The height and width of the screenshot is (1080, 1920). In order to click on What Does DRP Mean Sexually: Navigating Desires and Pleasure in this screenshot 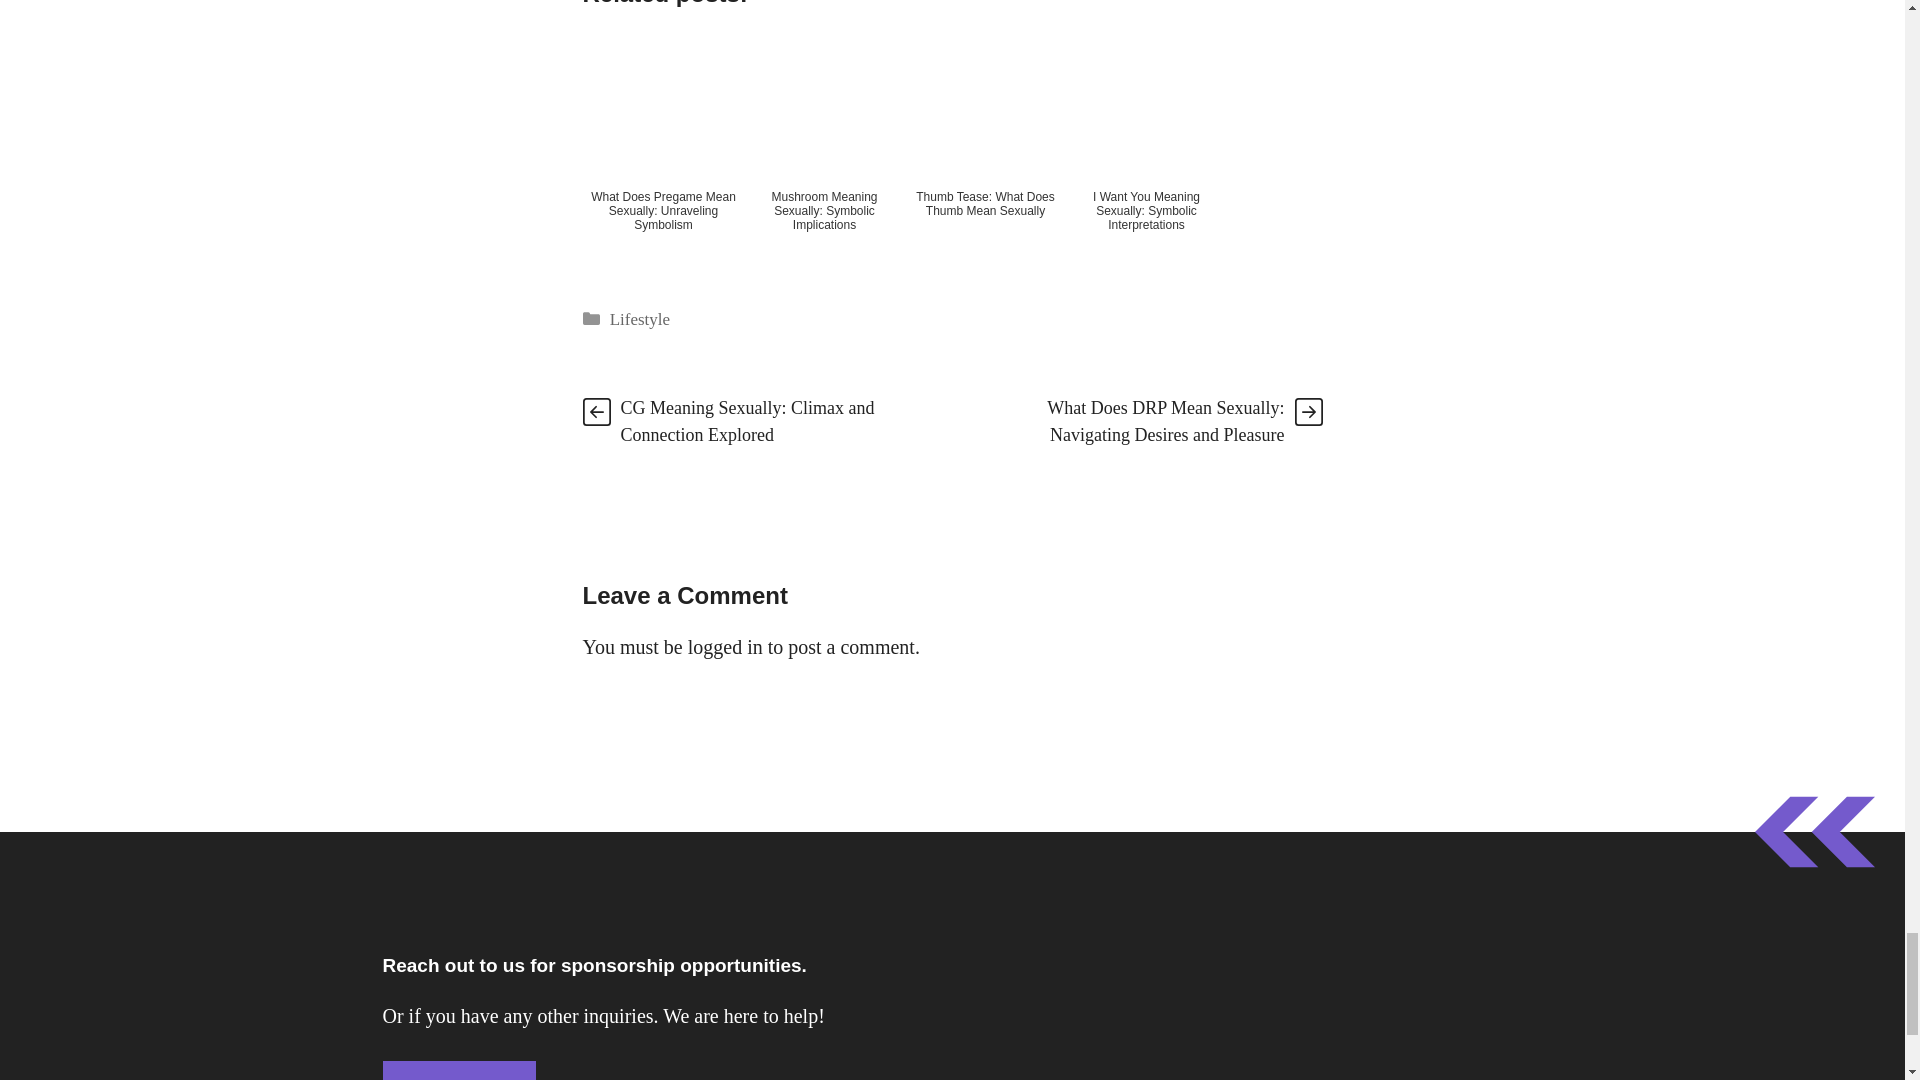, I will do `click(1165, 421)`.